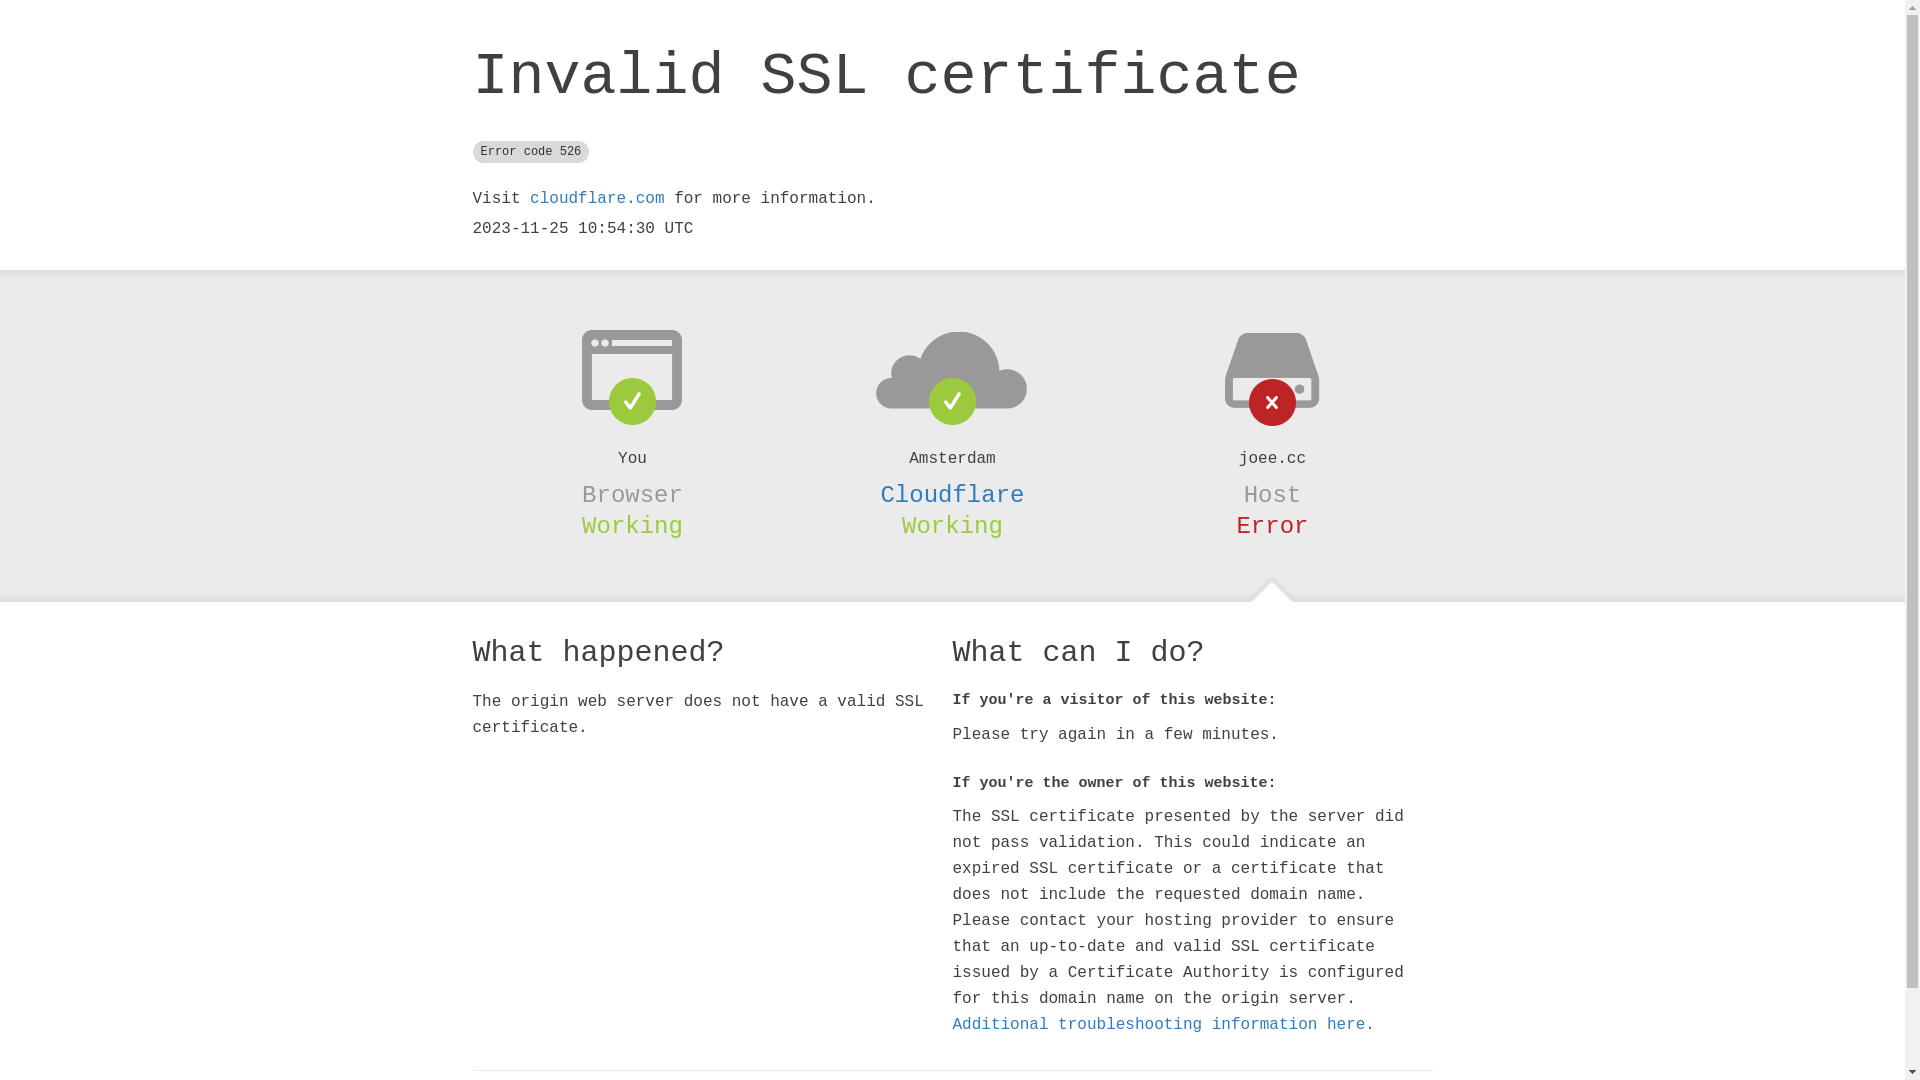 This screenshot has width=1920, height=1080. What do you see at coordinates (952, 495) in the screenshot?
I see `Cloudflare` at bounding box center [952, 495].